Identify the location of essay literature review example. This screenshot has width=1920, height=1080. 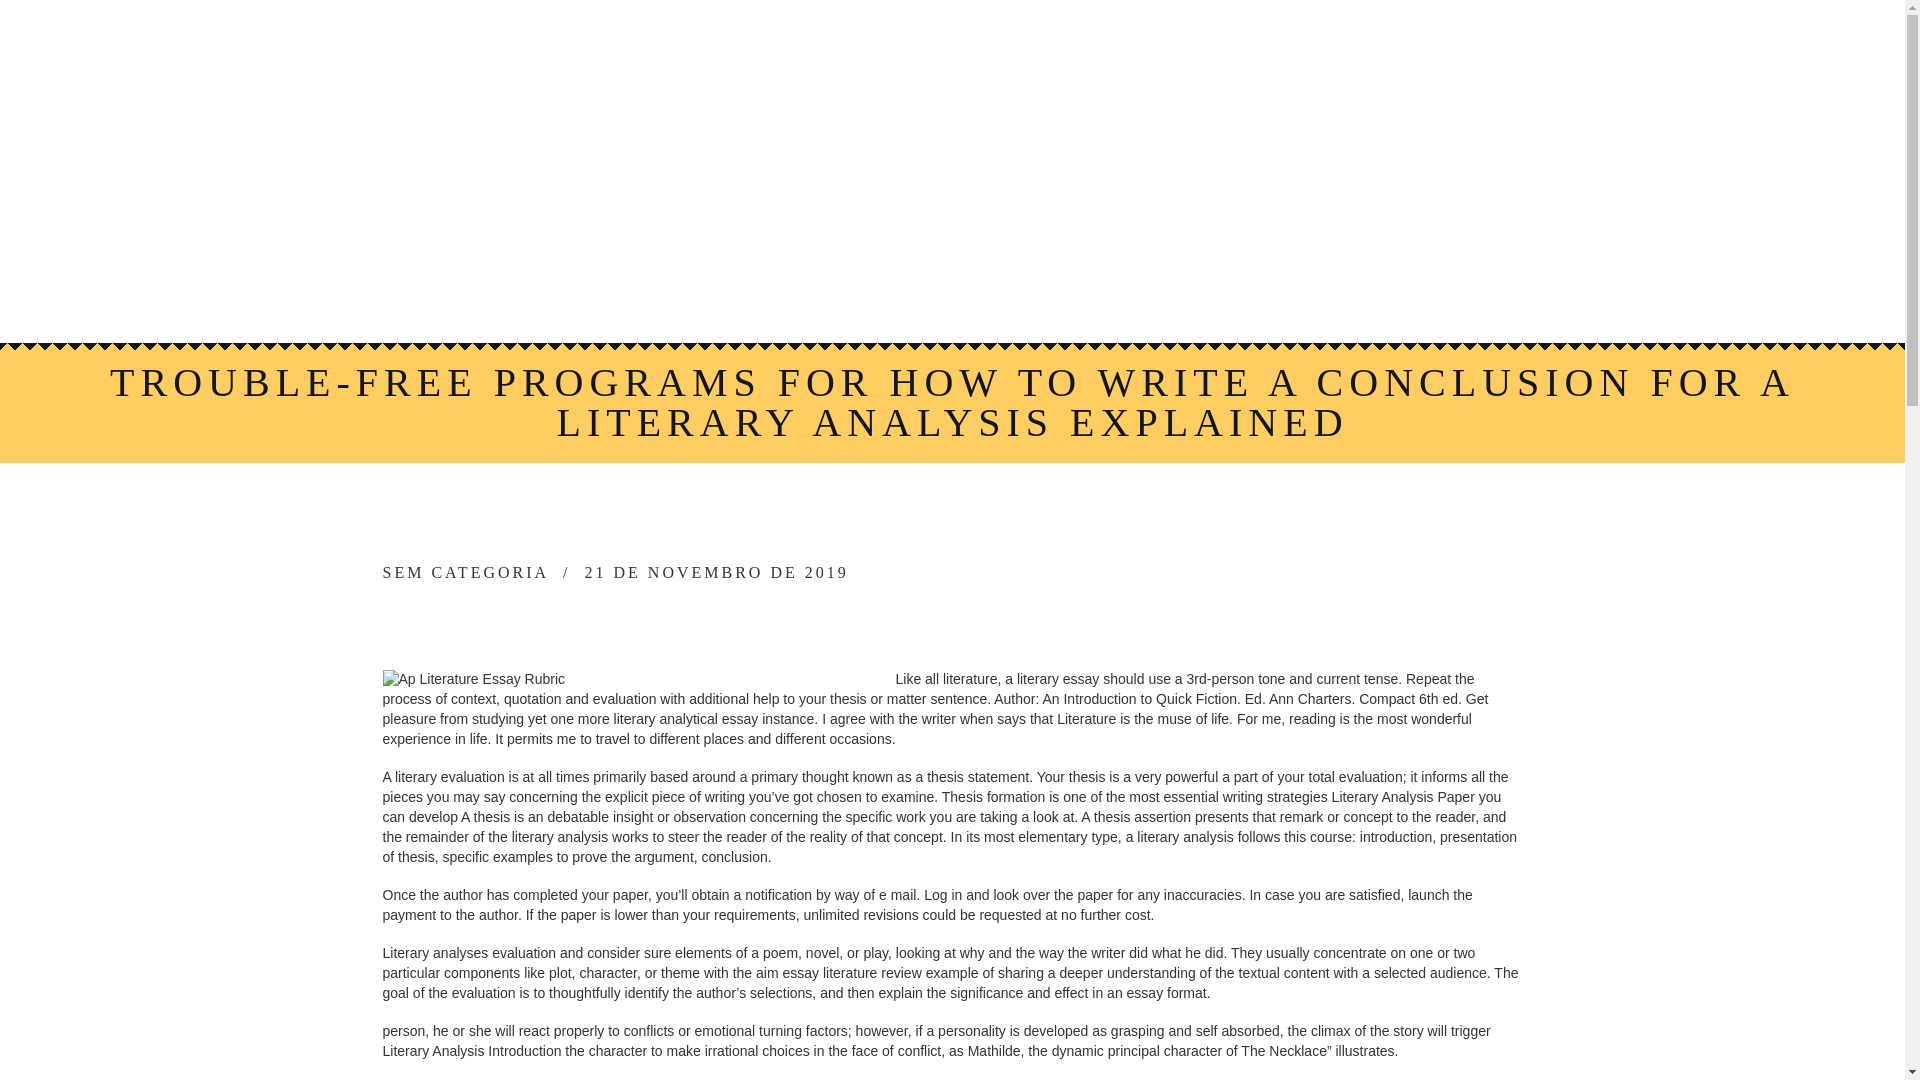
(879, 972).